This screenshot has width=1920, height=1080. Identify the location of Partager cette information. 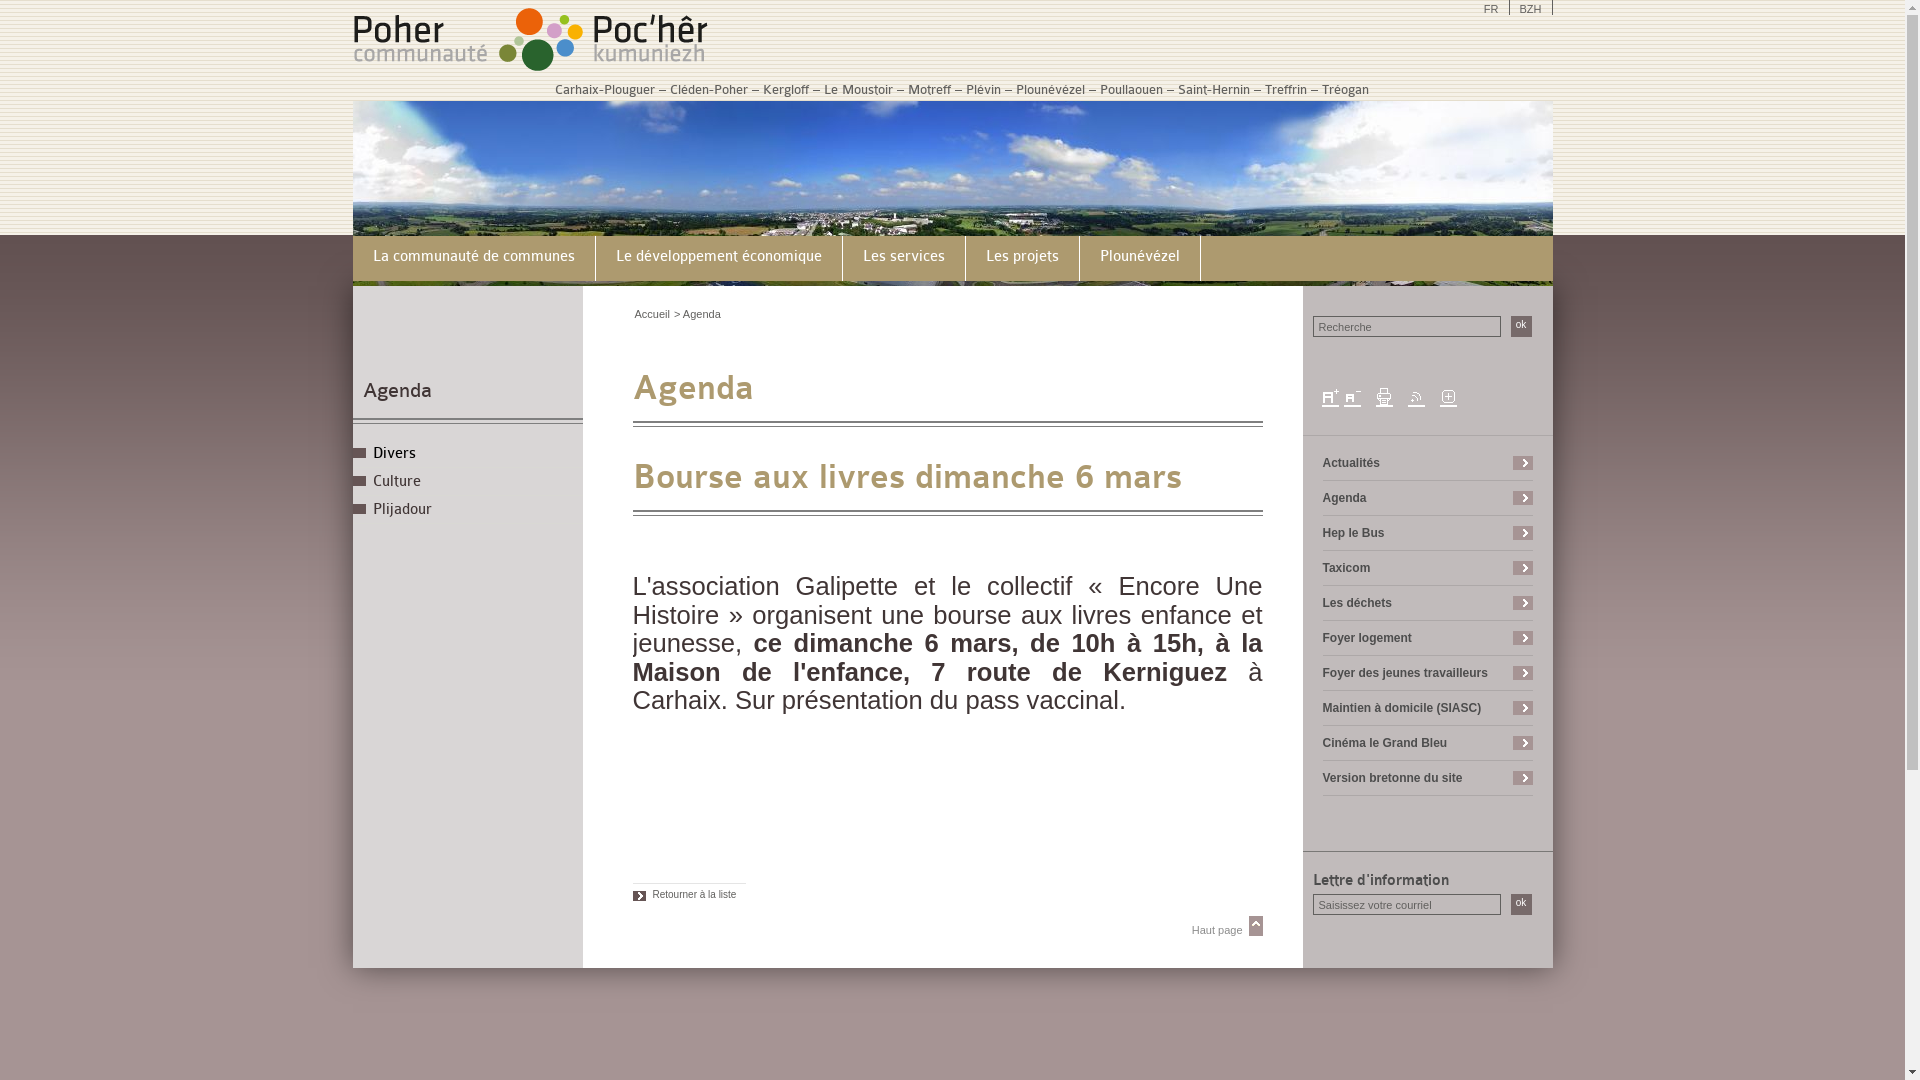
(1448, 396).